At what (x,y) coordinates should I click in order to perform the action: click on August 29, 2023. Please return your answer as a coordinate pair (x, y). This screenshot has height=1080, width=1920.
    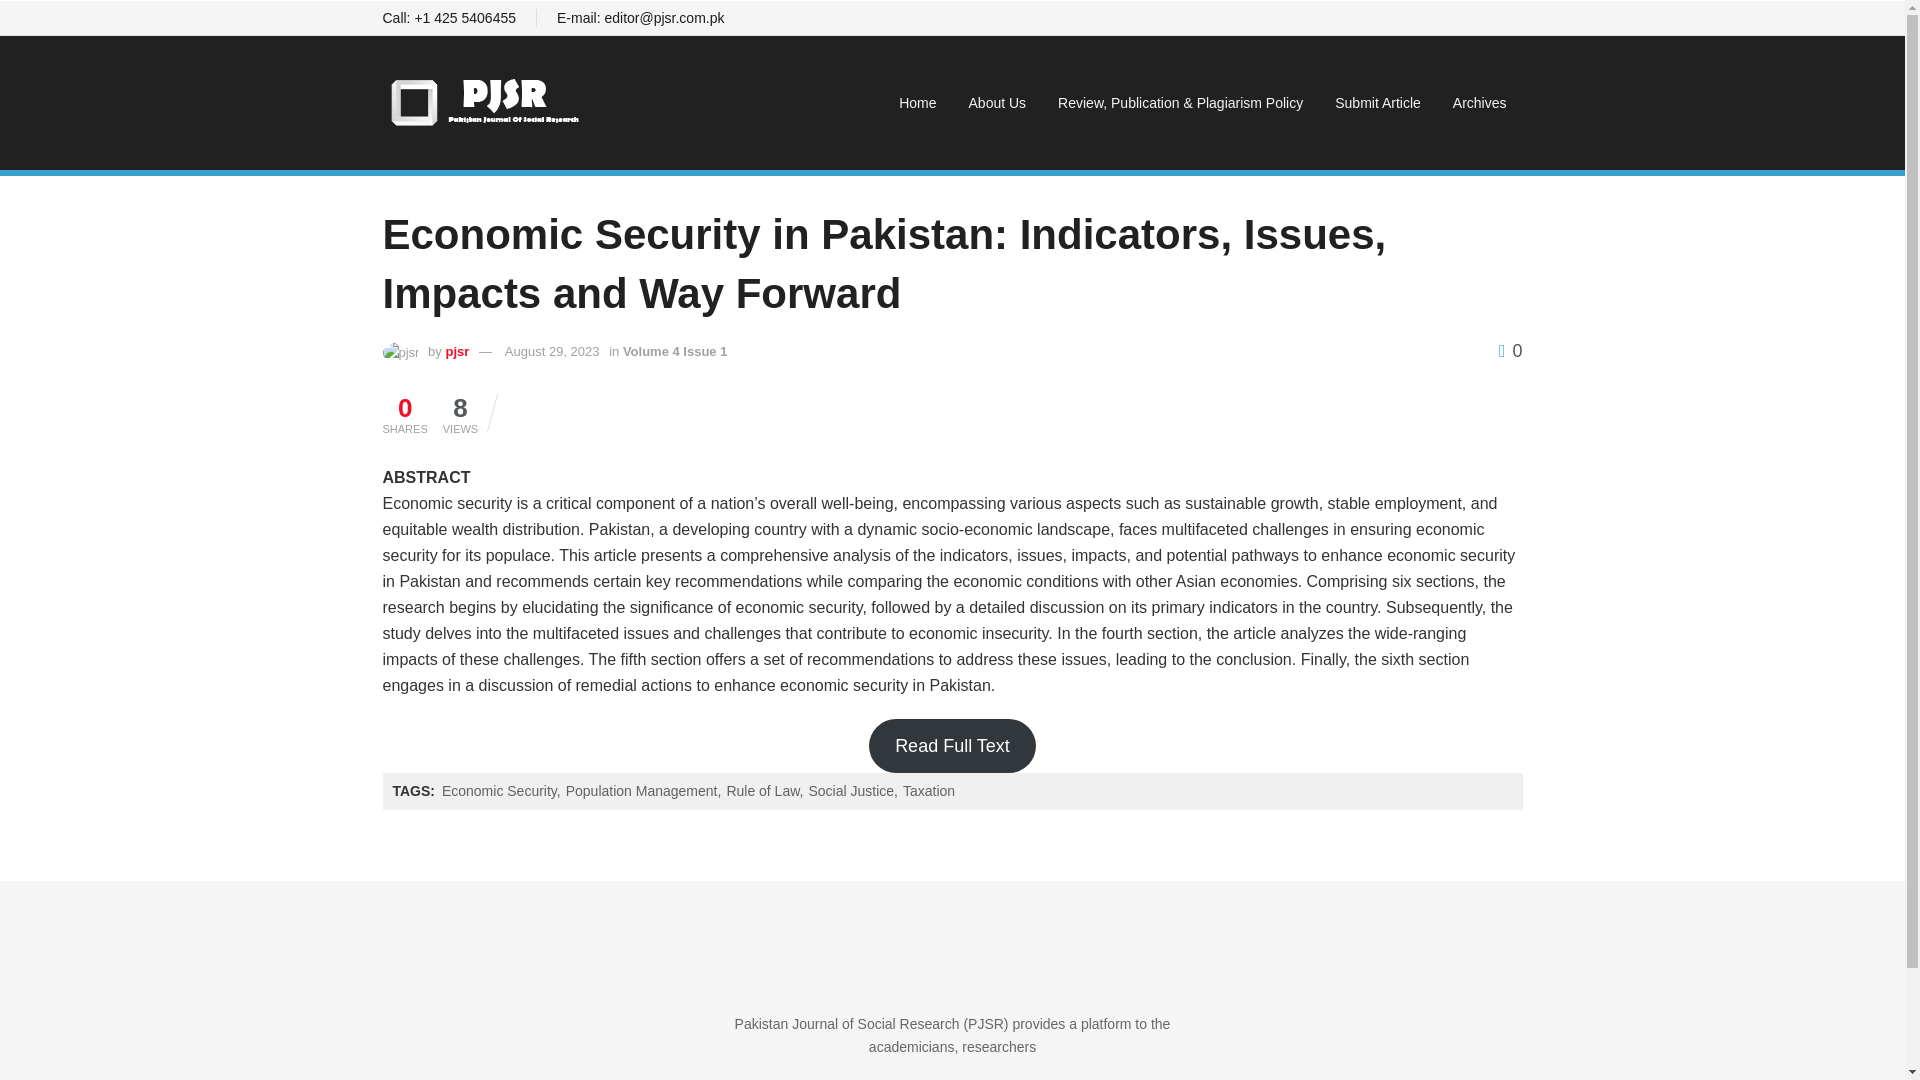
    Looking at the image, I should click on (552, 351).